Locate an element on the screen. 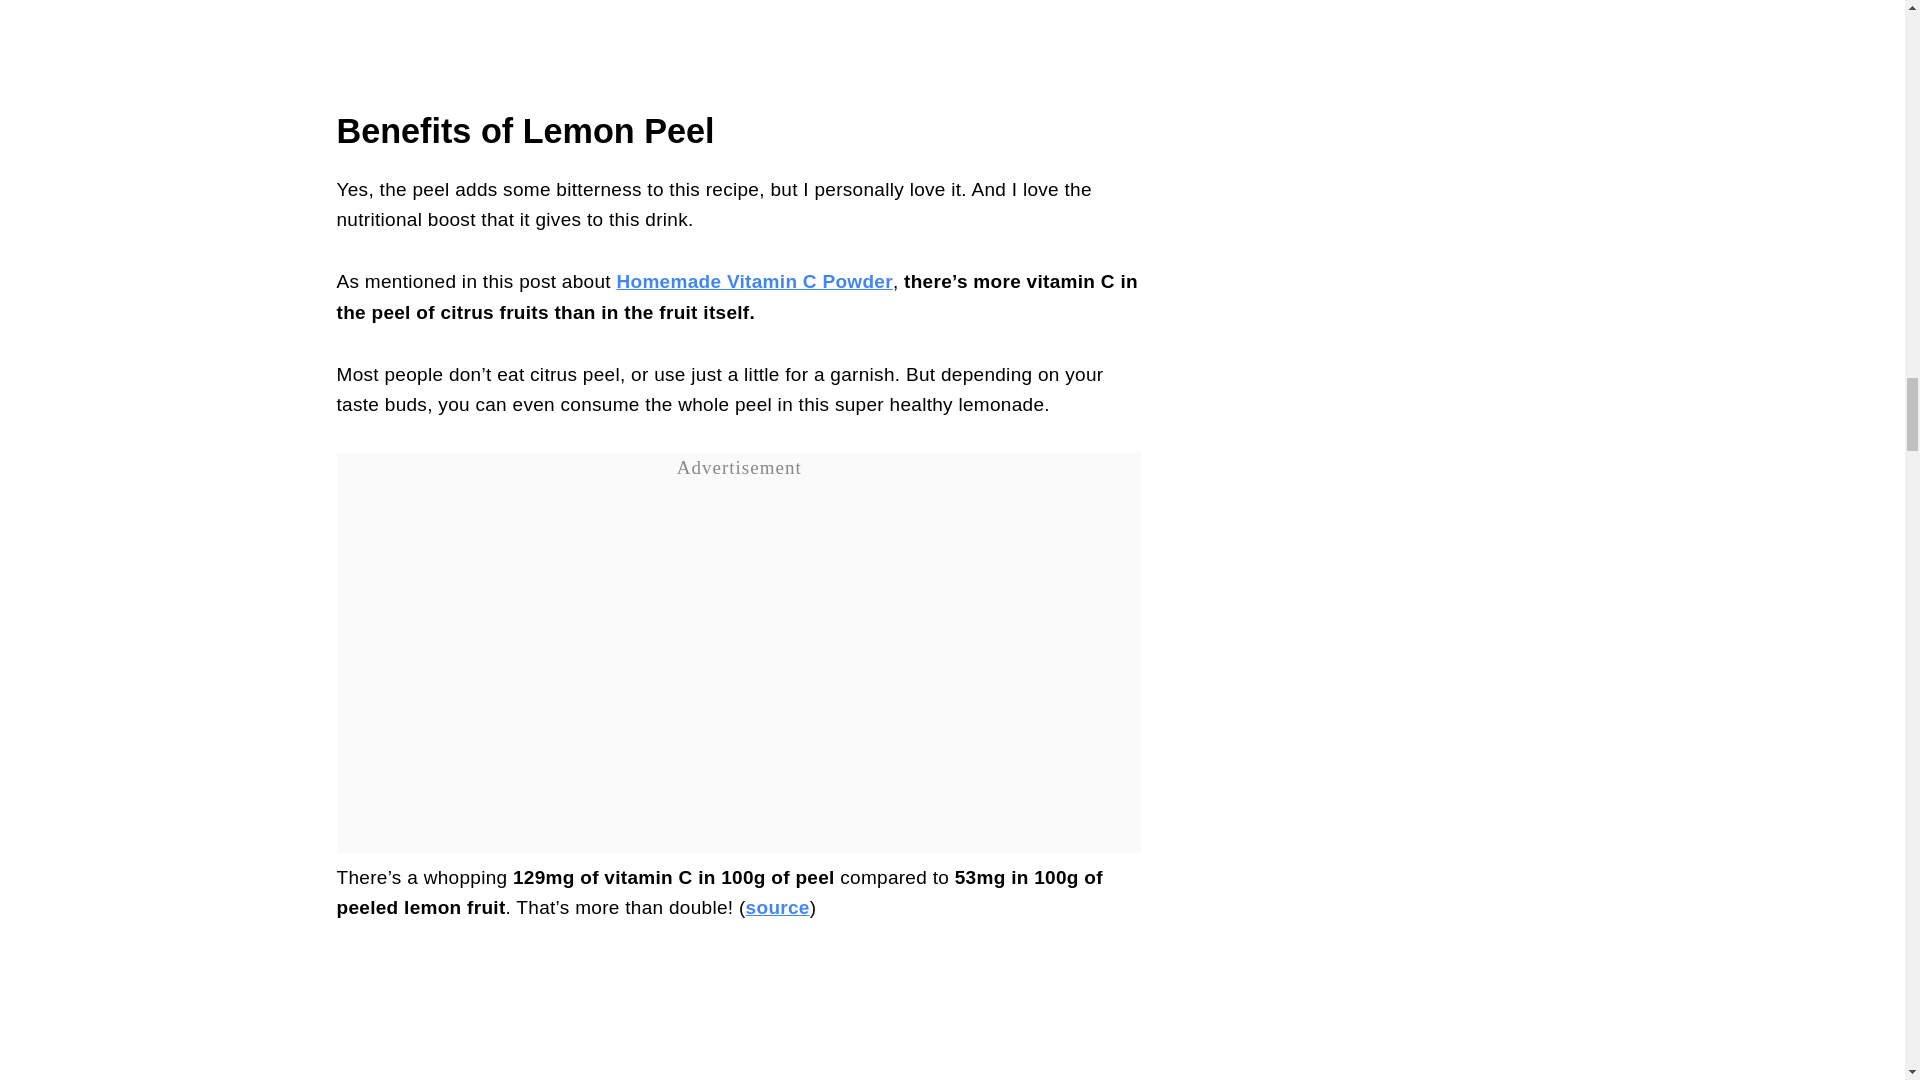 The width and height of the screenshot is (1920, 1080). Homemade Vitamin C Powder is located at coordinates (754, 281).